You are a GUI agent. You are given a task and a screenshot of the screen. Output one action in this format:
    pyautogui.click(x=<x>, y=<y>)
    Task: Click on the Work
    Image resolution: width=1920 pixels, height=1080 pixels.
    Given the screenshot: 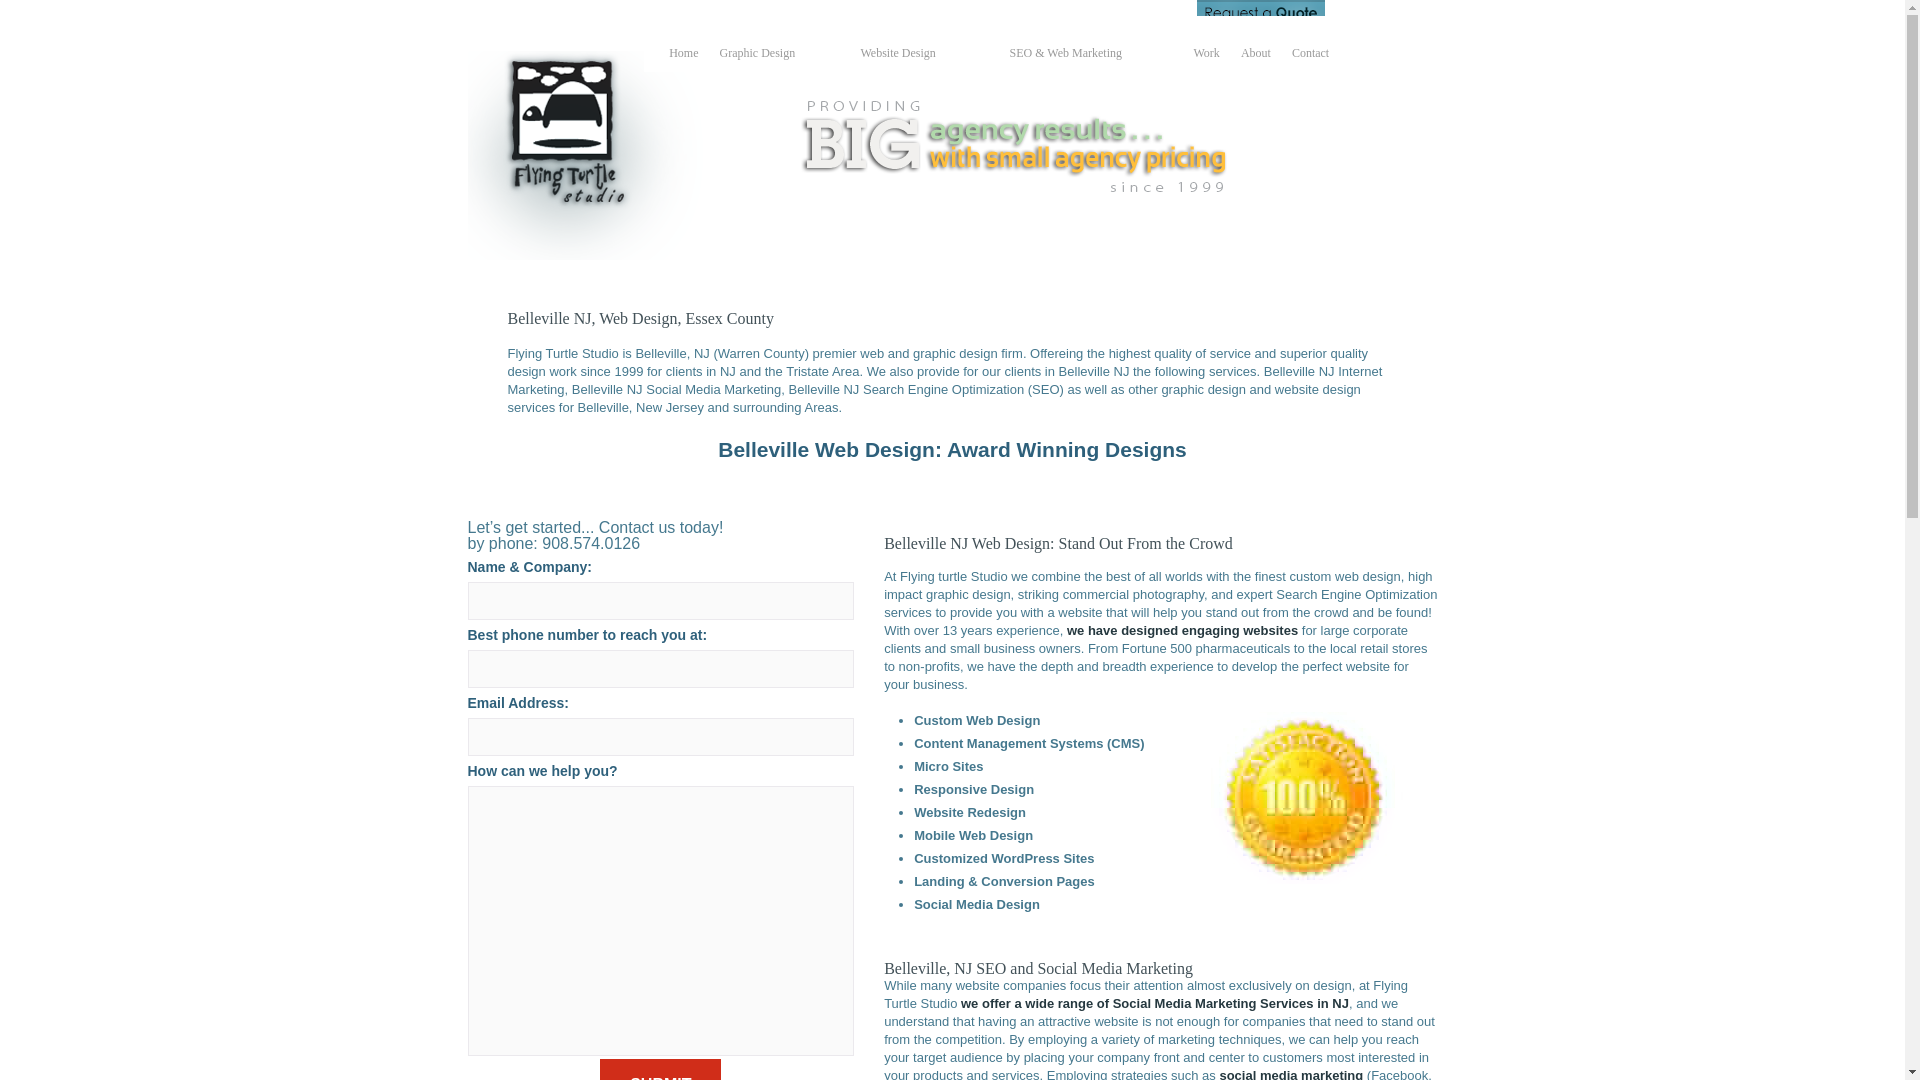 What is the action you would take?
    pyautogui.click(x=1207, y=54)
    